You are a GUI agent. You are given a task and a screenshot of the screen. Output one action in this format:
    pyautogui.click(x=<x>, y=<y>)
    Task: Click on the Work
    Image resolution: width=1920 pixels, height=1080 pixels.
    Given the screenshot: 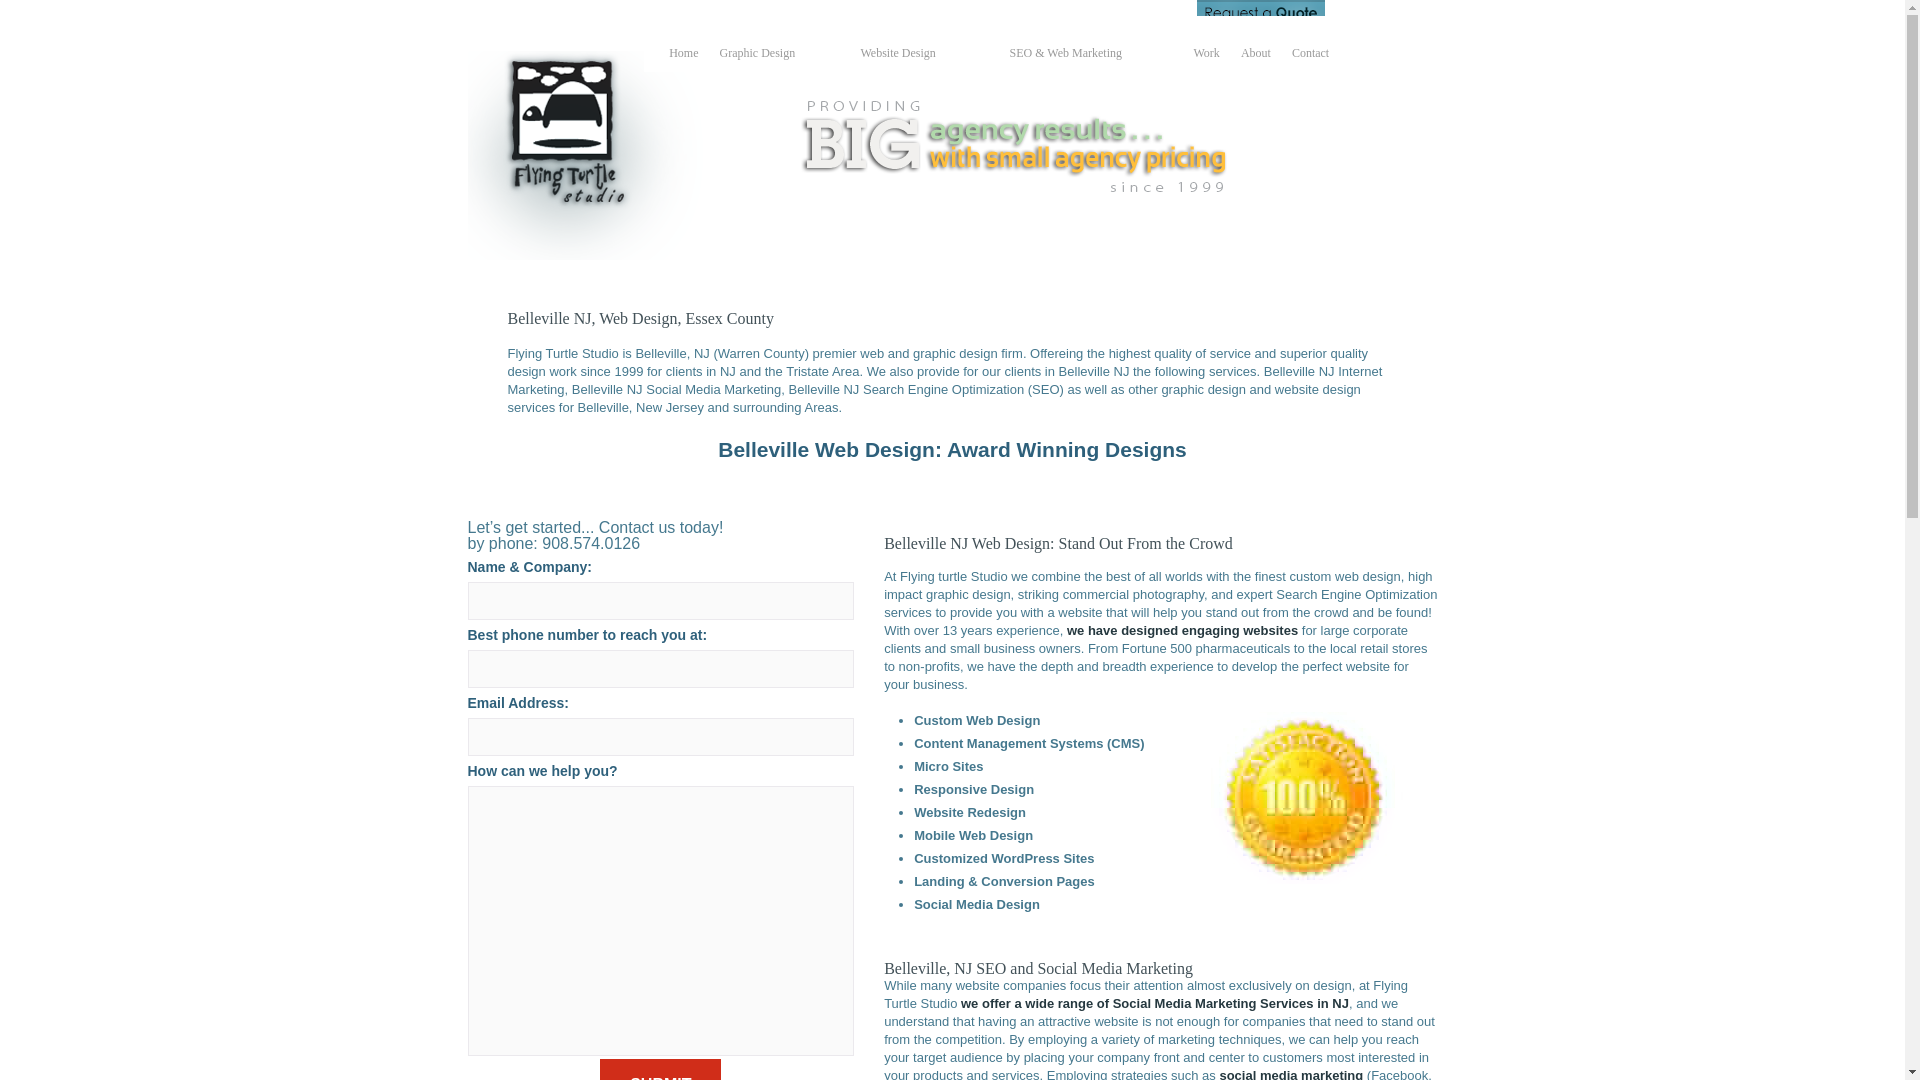 What is the action you would take?
    pyautogui.click(x=1207, y=54)
    